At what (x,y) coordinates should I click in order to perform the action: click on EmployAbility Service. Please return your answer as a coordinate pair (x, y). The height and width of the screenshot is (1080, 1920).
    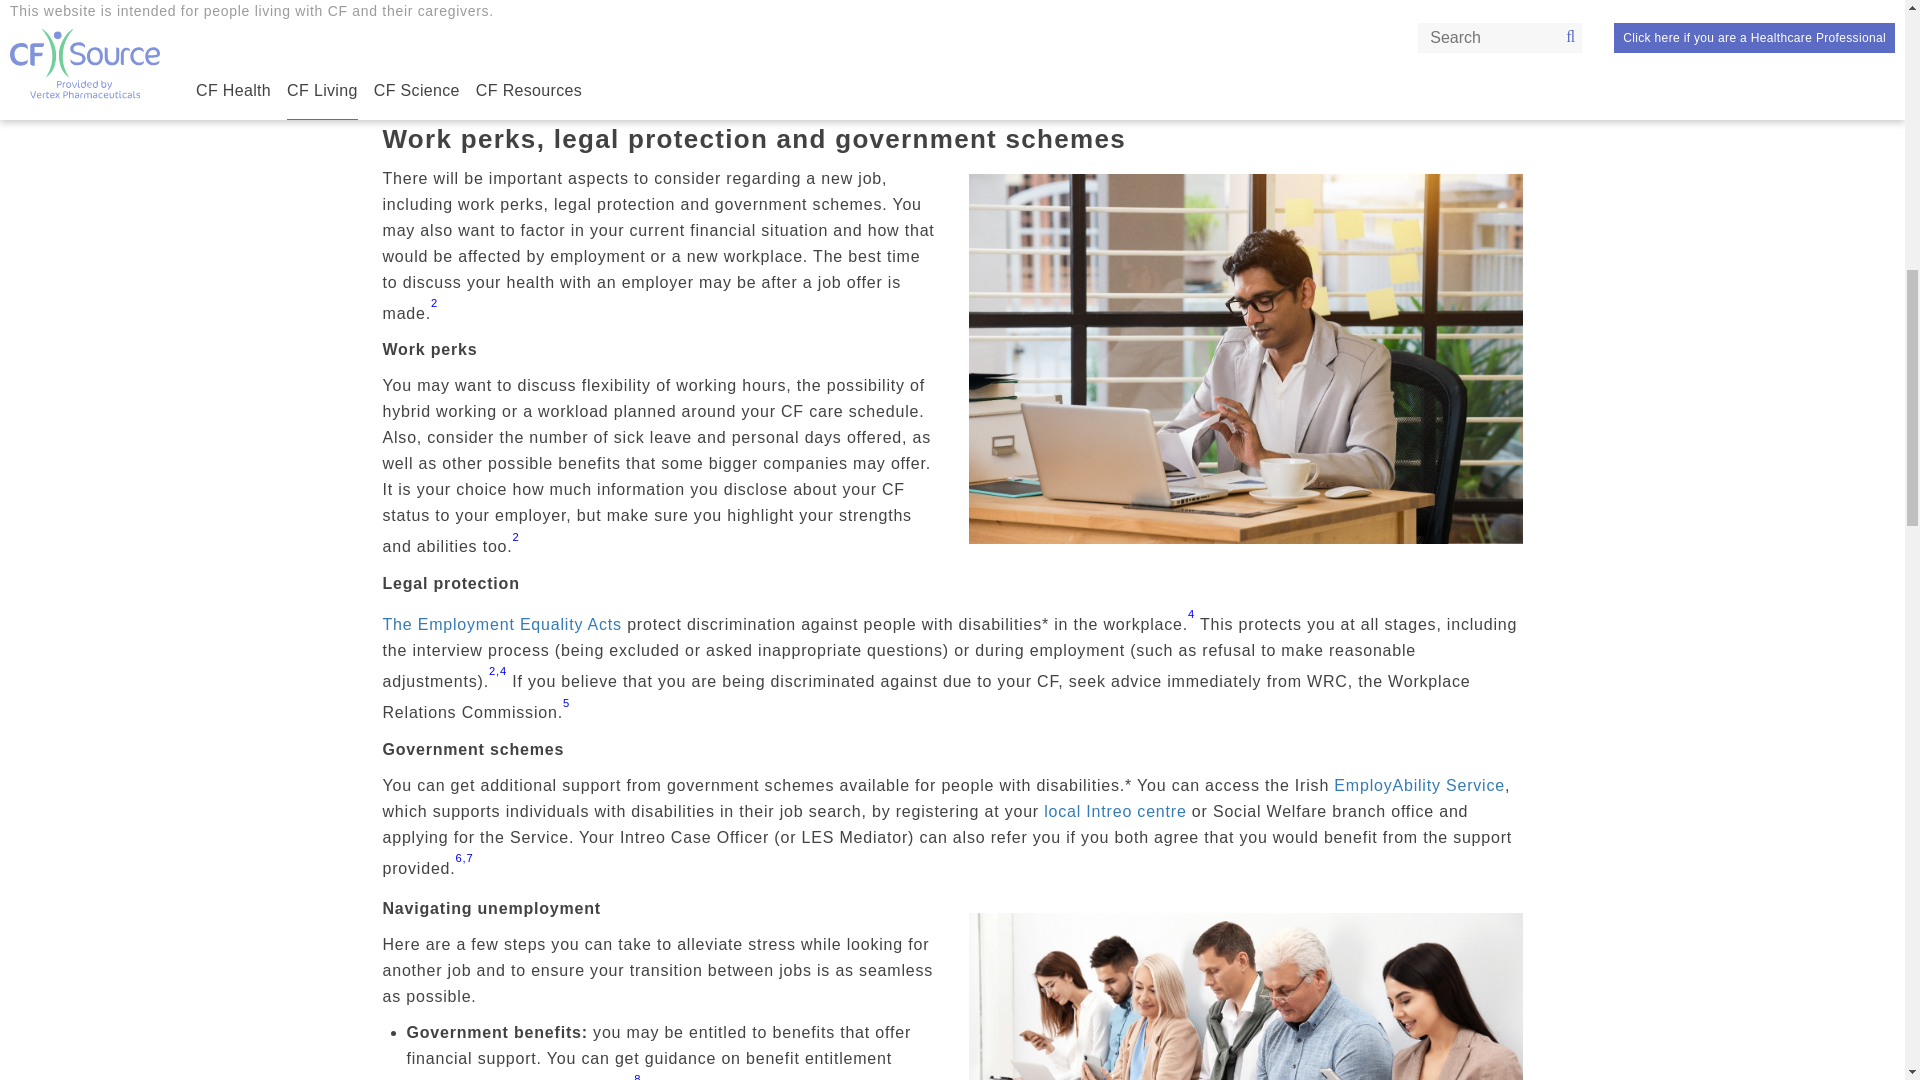
    Looking at the image, I should click on (1420, 784).